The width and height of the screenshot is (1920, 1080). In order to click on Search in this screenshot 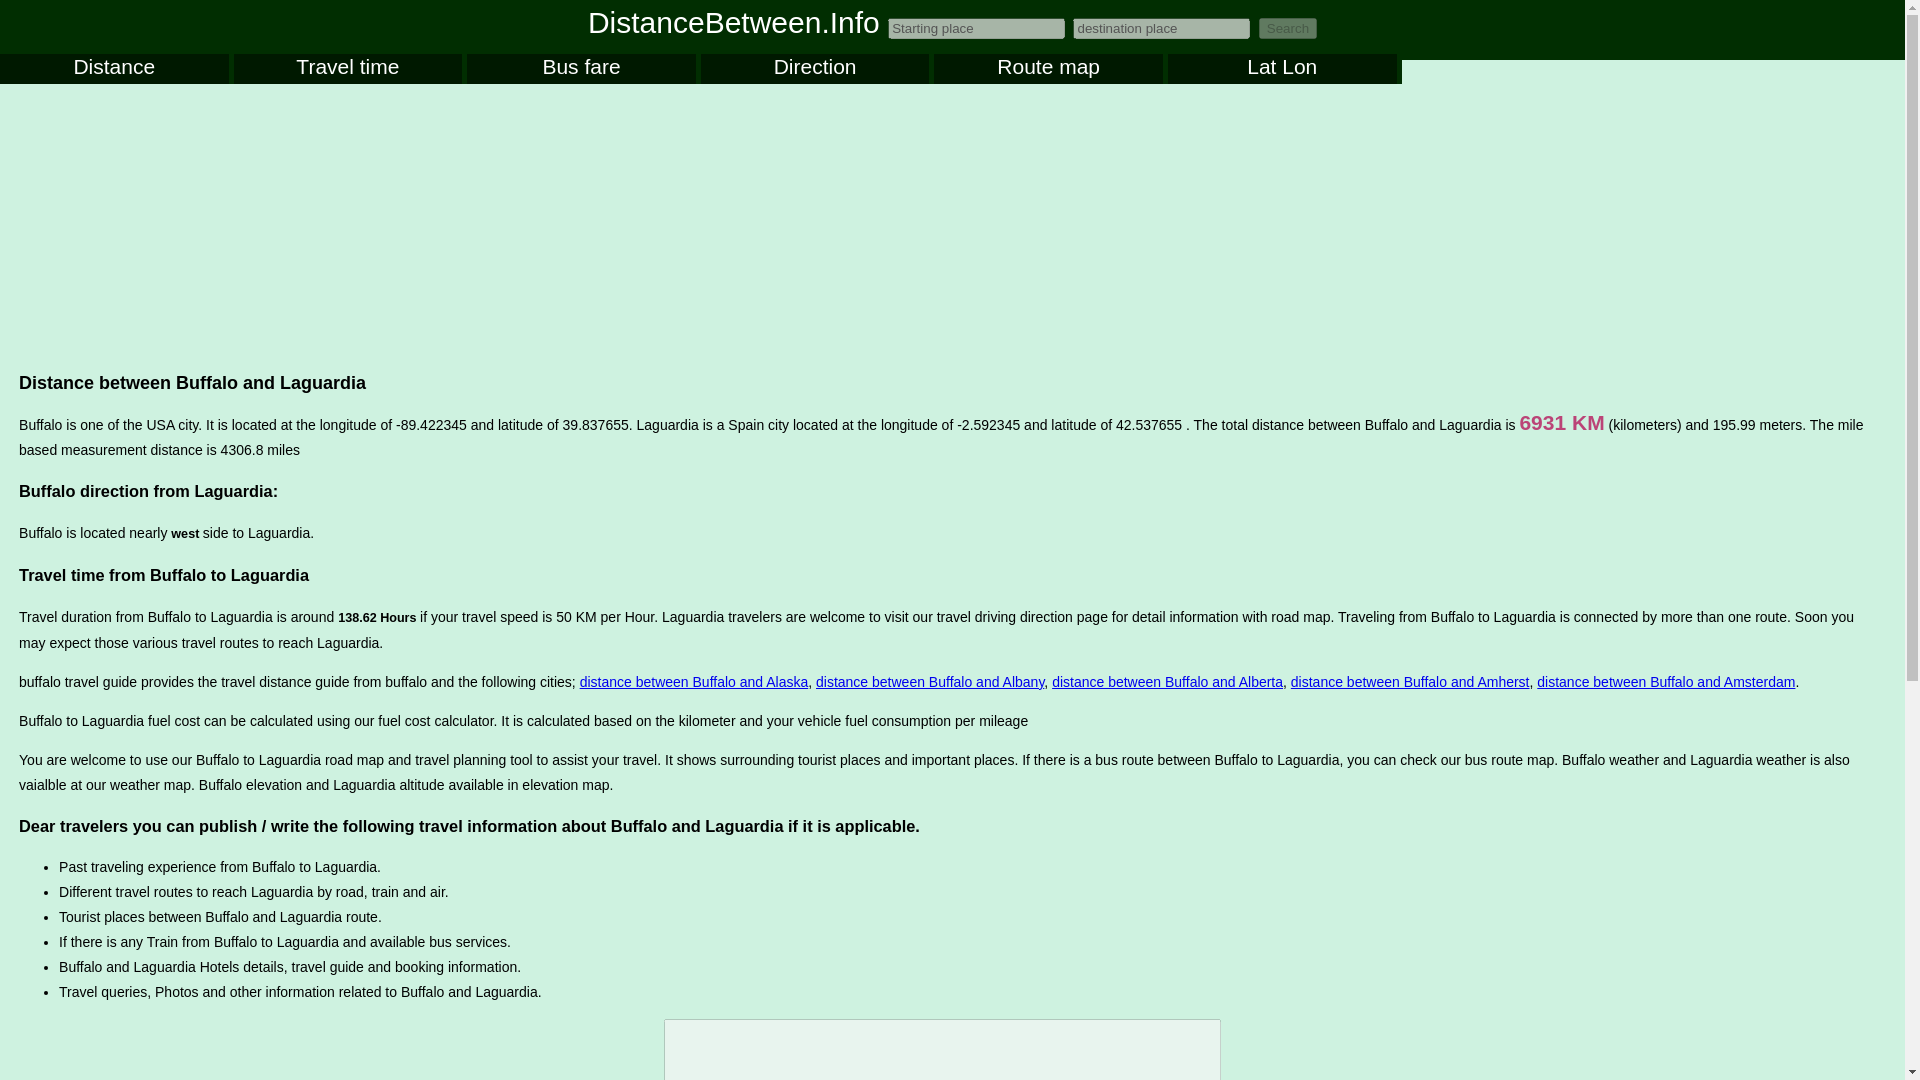, I will do `click(1288, 28)`.